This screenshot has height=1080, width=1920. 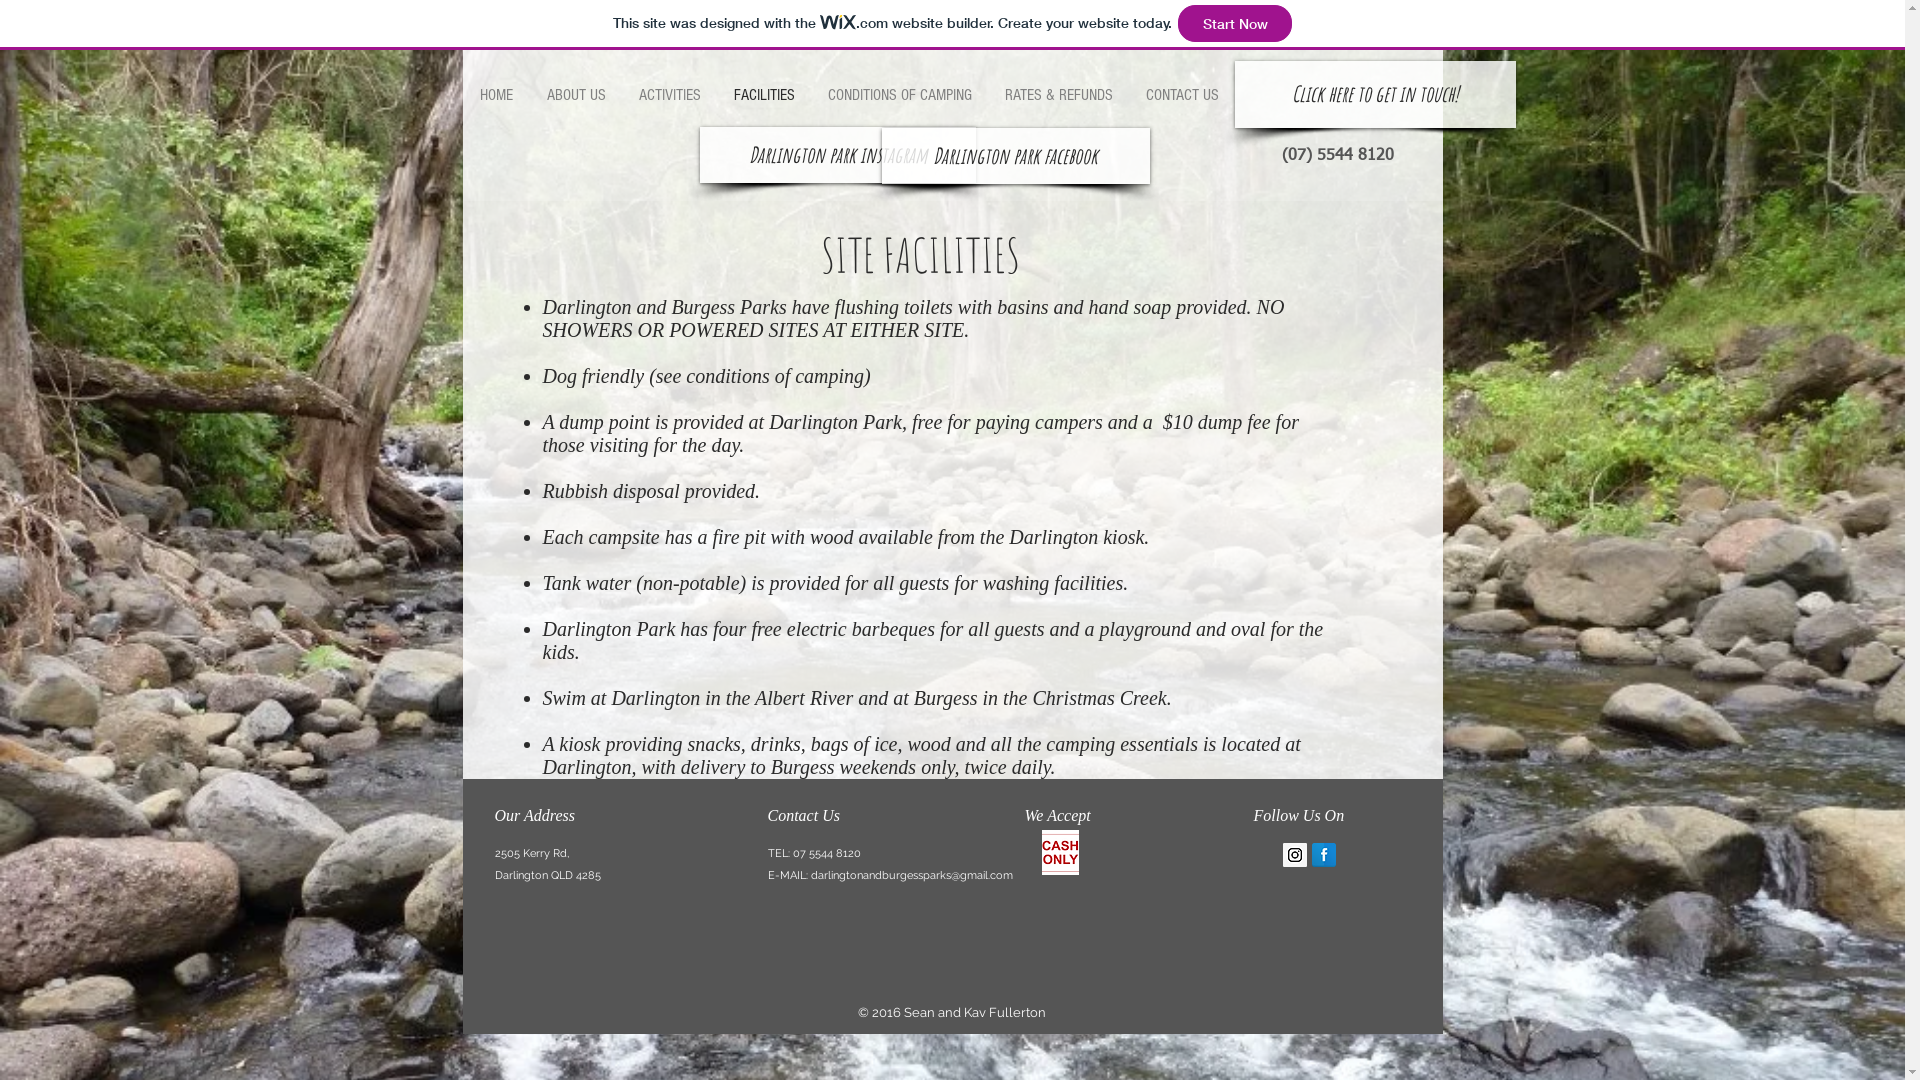 What do you see at coordinates (911, 876) in the screenshot?
I see `darlingtonandburgessparks@gmail.com` at bounding box center [911, 876].